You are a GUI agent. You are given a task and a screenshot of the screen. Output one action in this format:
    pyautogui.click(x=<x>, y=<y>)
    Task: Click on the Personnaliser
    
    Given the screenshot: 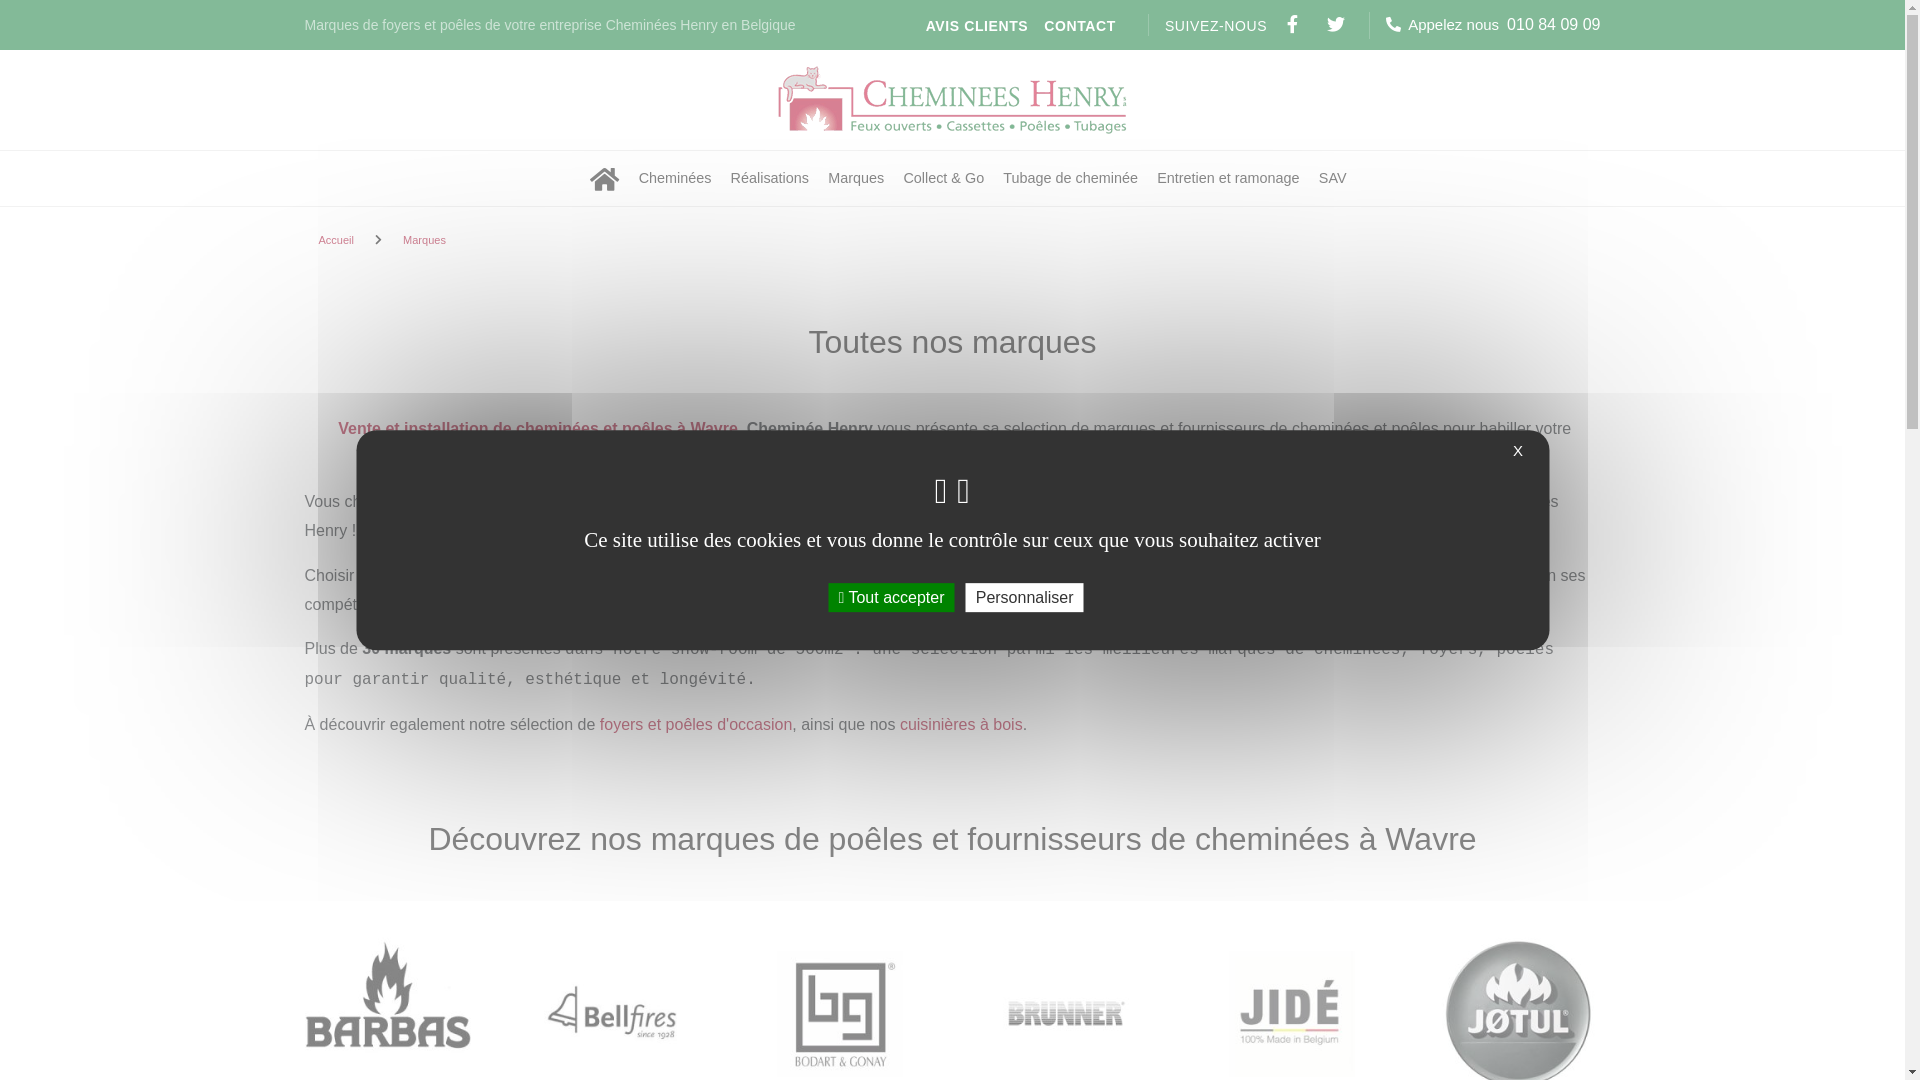 What is the action you would take?
    pyautogui.click(x=1025, y=598)
    